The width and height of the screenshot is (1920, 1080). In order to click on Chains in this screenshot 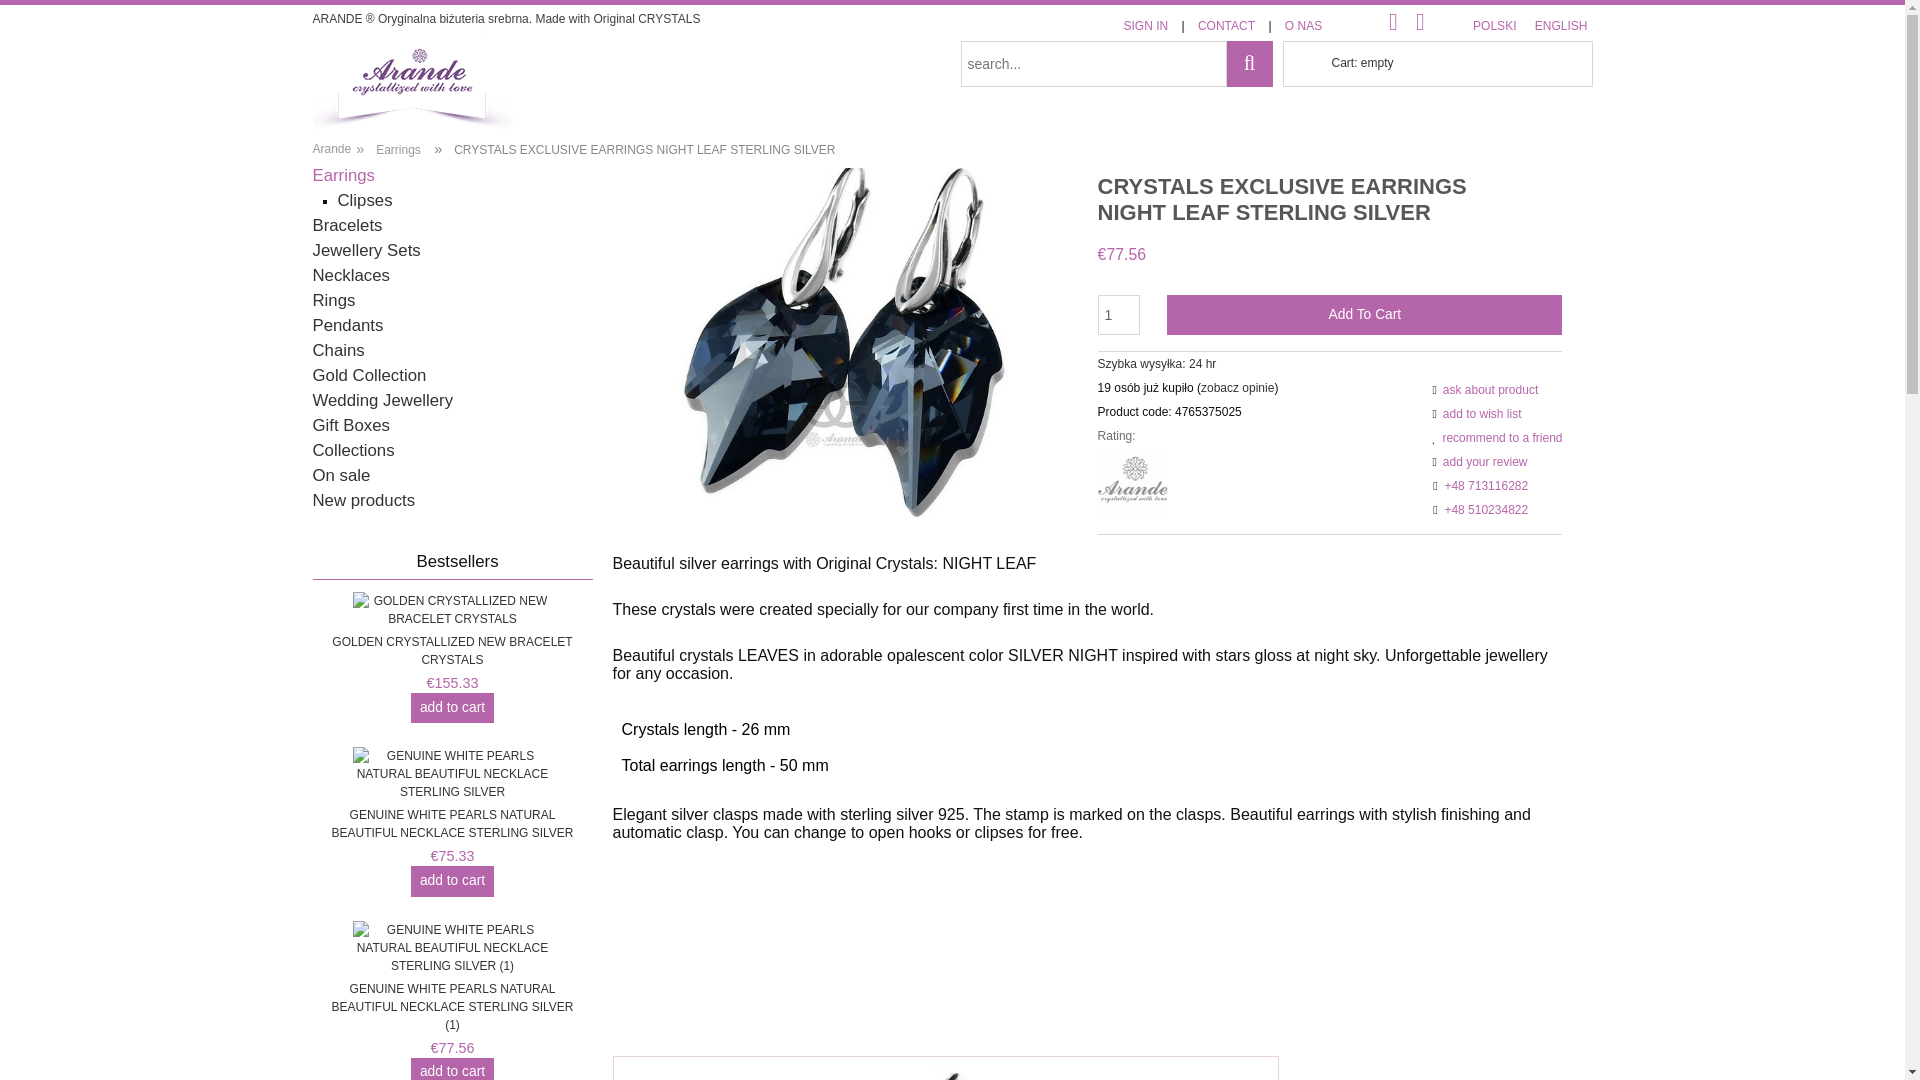, I will do `click(348, 350)`.